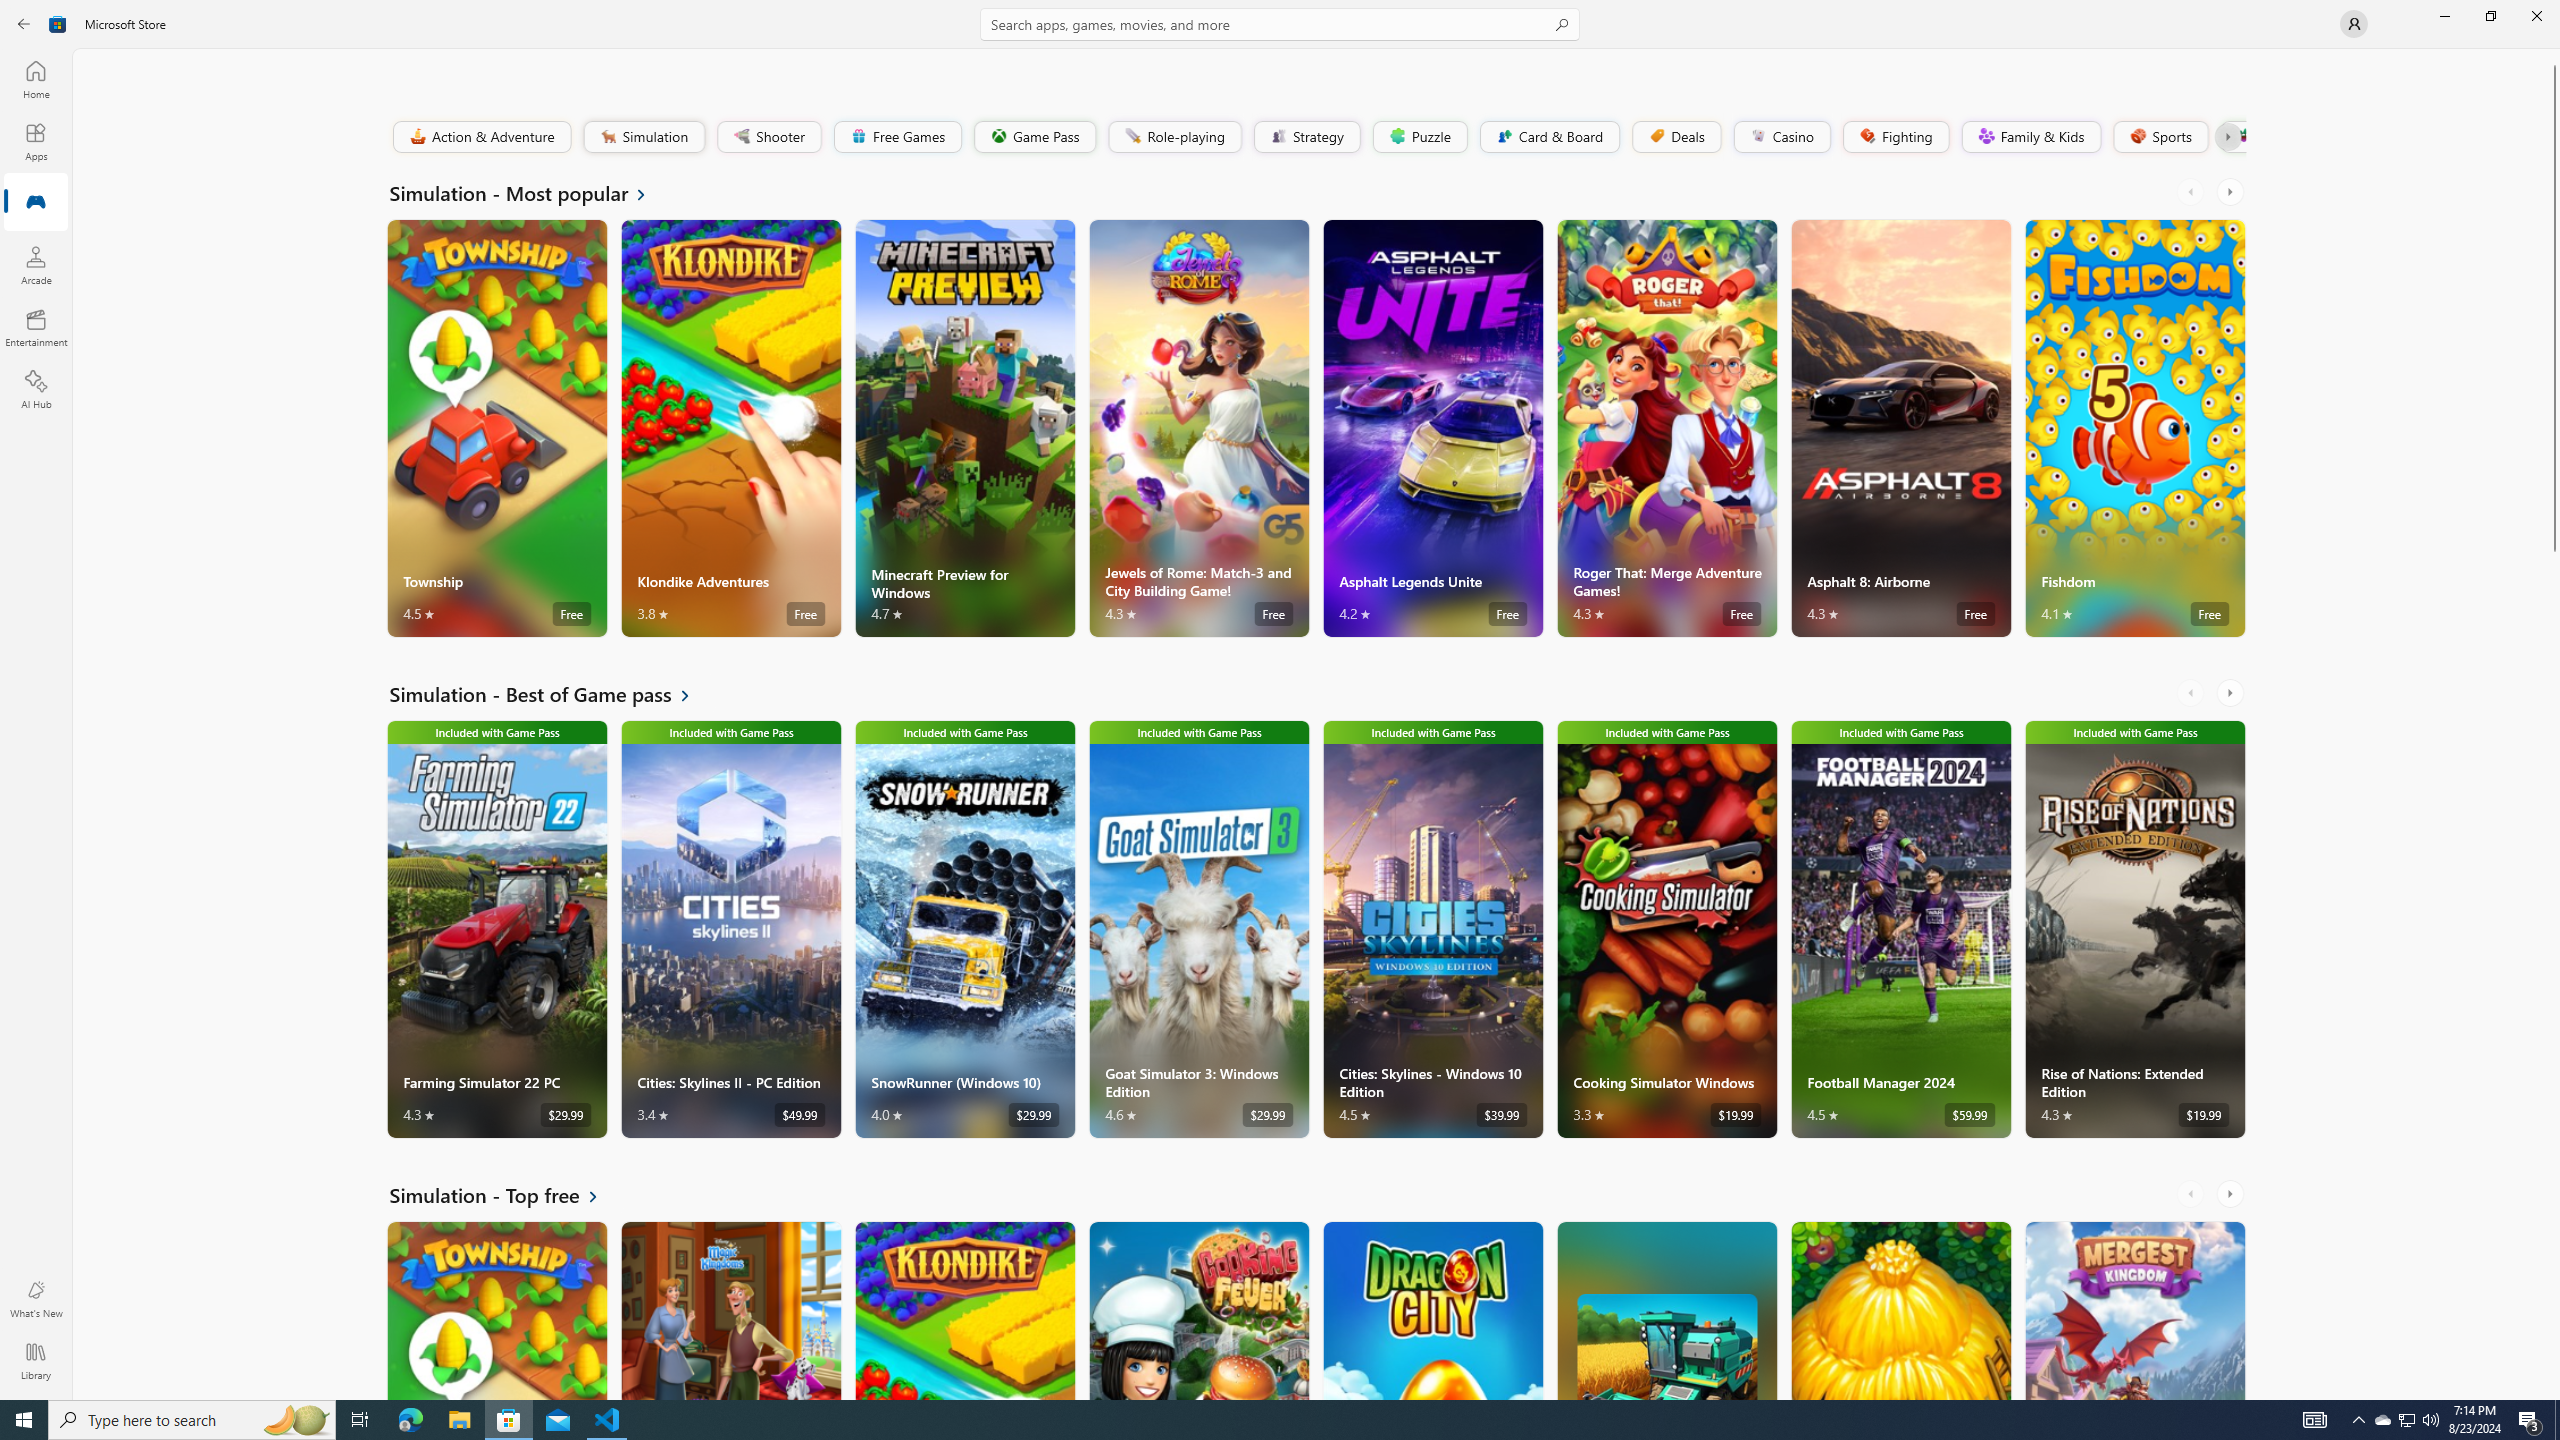 This screenshot has height=1440, width=2560. Describe the element at coordinates (36, 265) in the screenshot. I see `Arcade` at that location.